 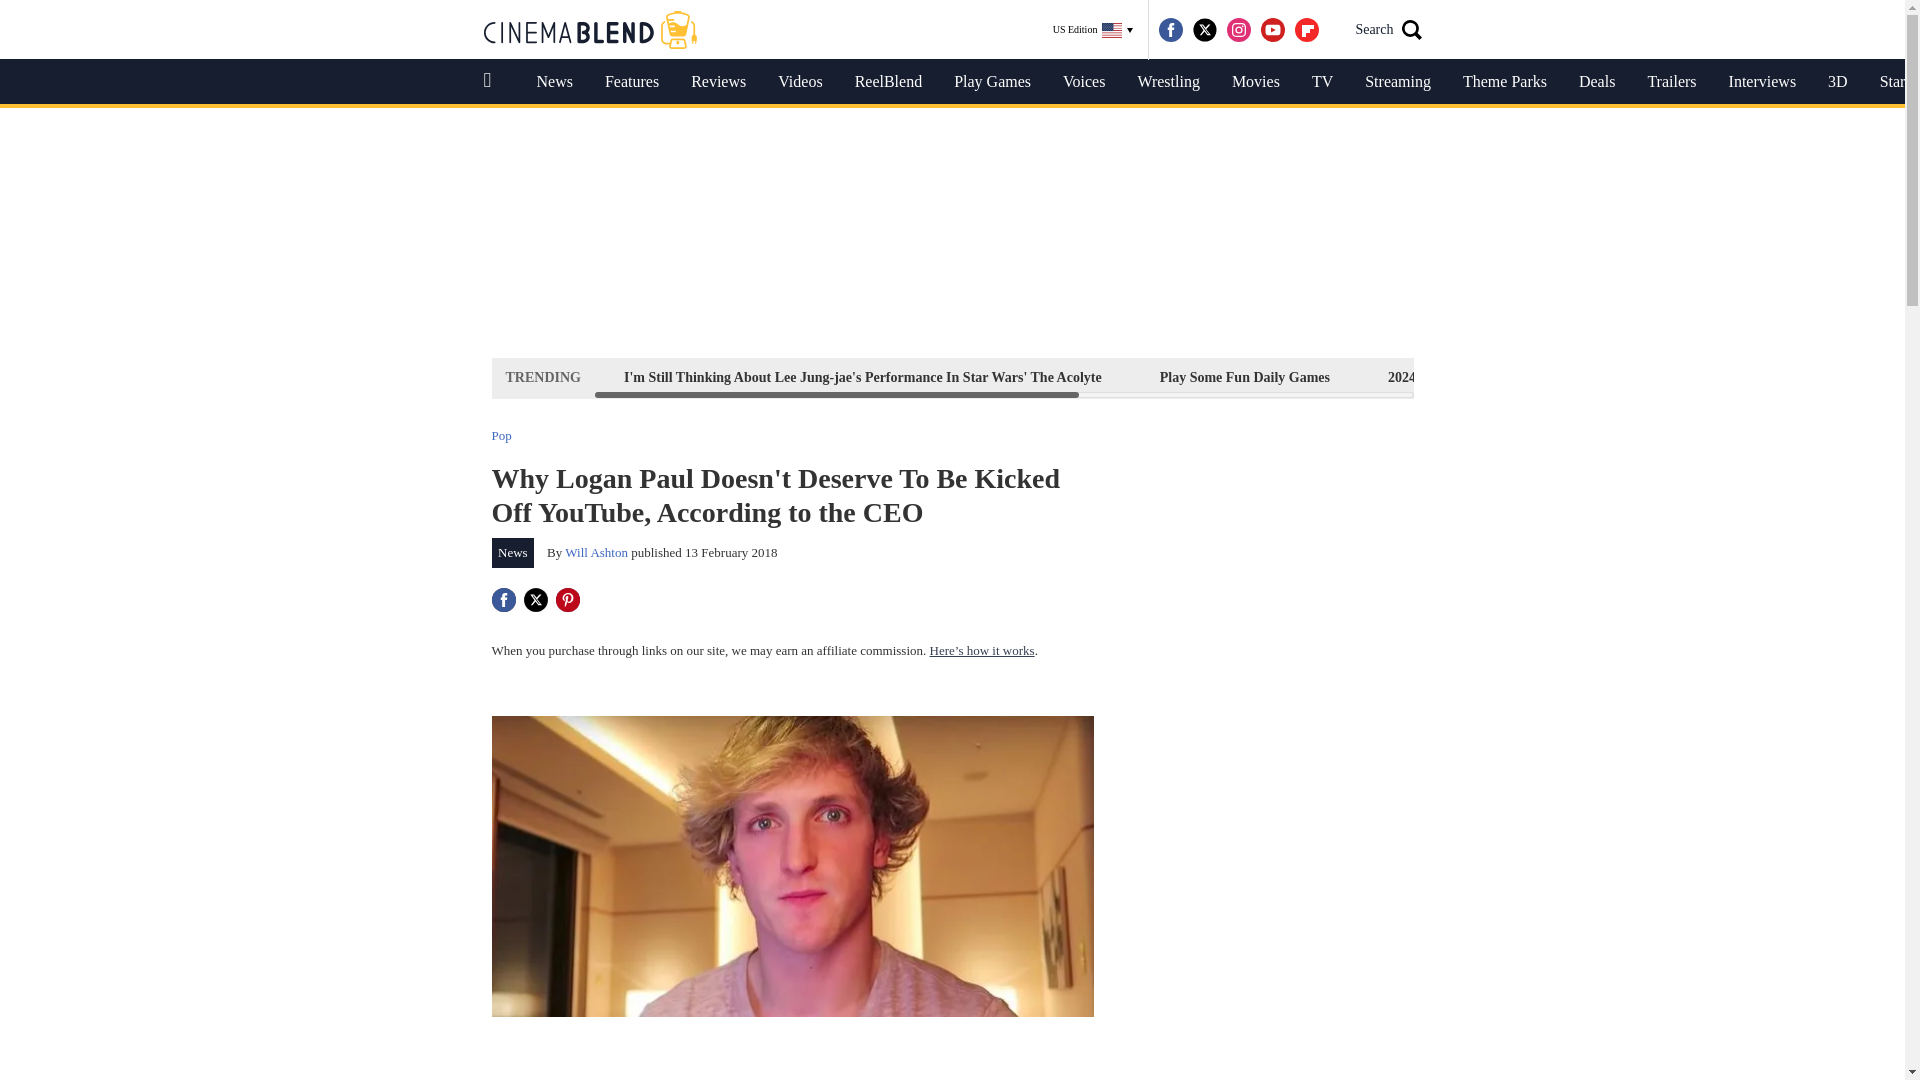 I want to click on Streaming, so click(x=1398, y=82).